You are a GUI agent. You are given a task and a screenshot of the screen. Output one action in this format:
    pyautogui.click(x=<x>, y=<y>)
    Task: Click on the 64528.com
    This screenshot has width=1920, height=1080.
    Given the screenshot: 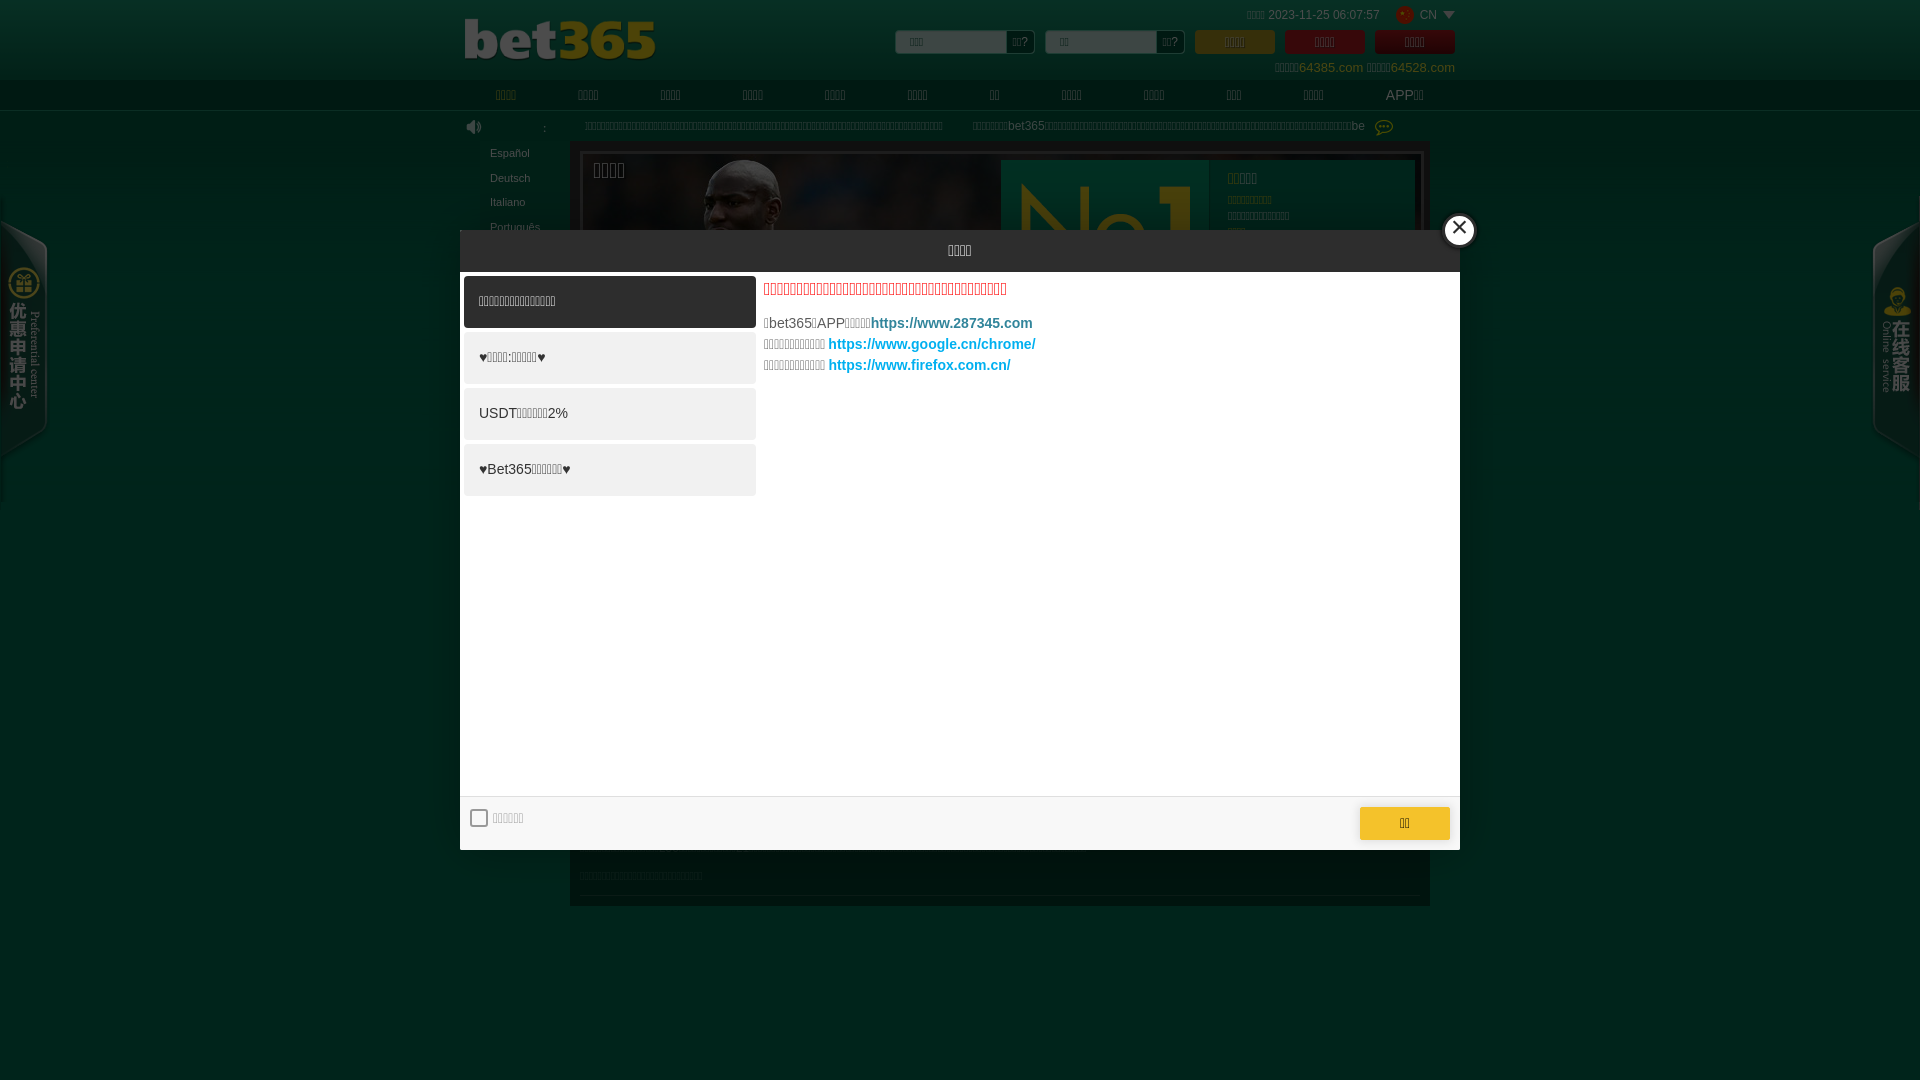 What is the action you would take?
    pyautogui.click(x=1423, y=68)
    